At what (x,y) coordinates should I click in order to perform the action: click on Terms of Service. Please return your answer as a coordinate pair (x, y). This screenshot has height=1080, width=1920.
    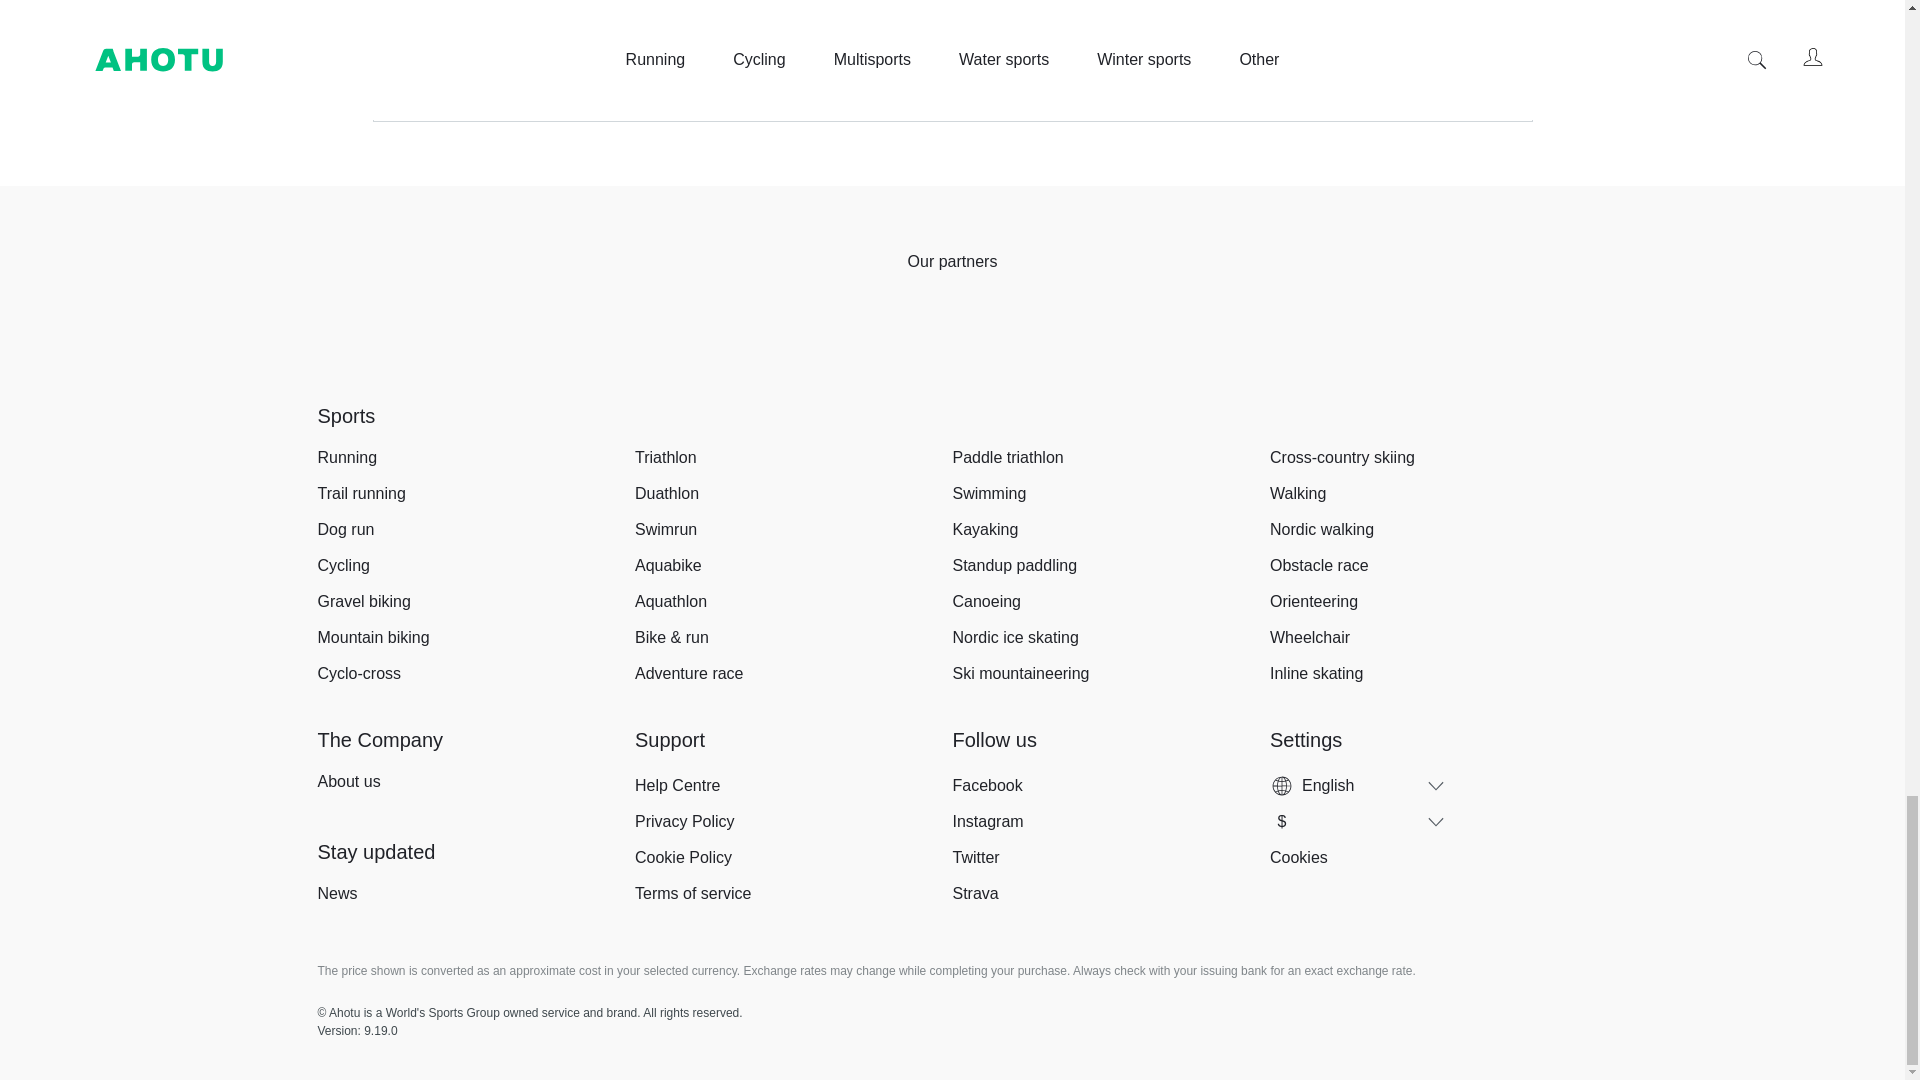
    Looking at the image, I should click on (1235, 80).